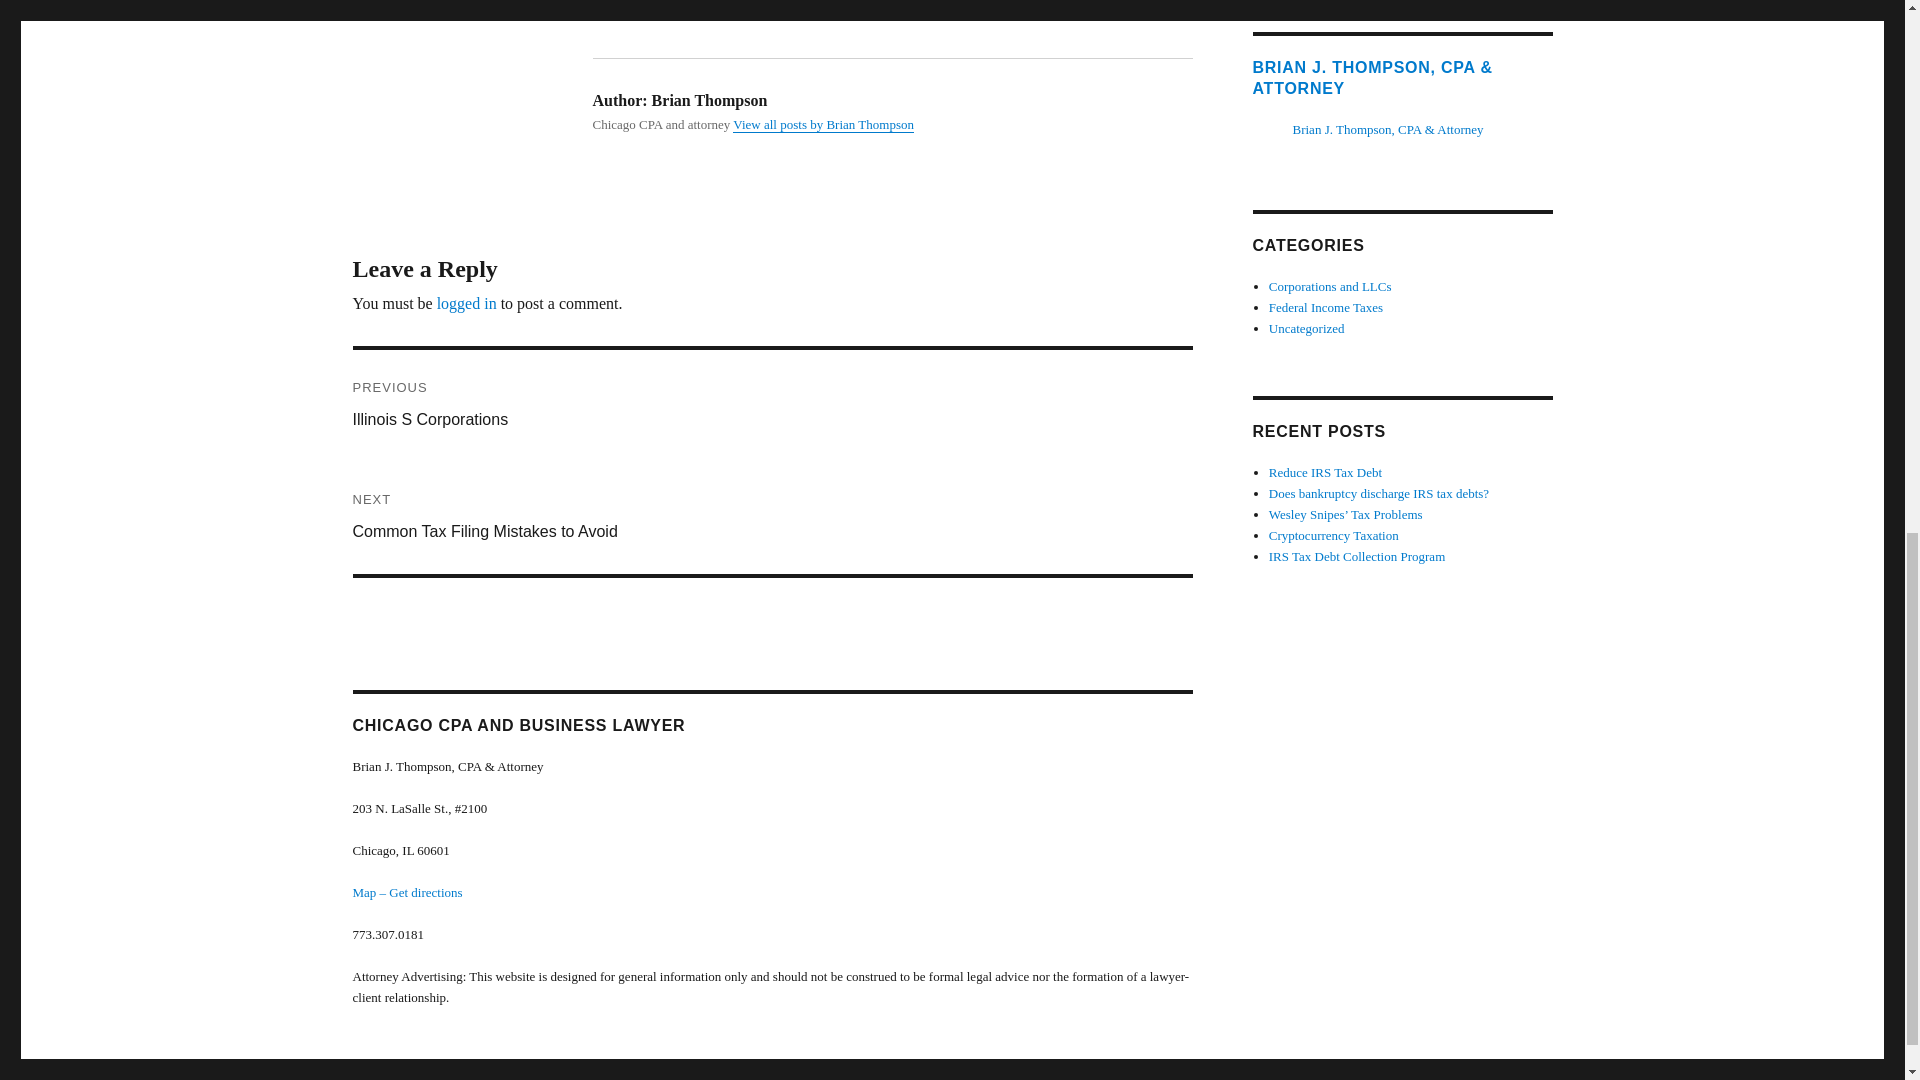  What do you see at coordinates (1307, 328) in the screenshot?
I see `Uncategorized` at bounding box center [1307, 328].